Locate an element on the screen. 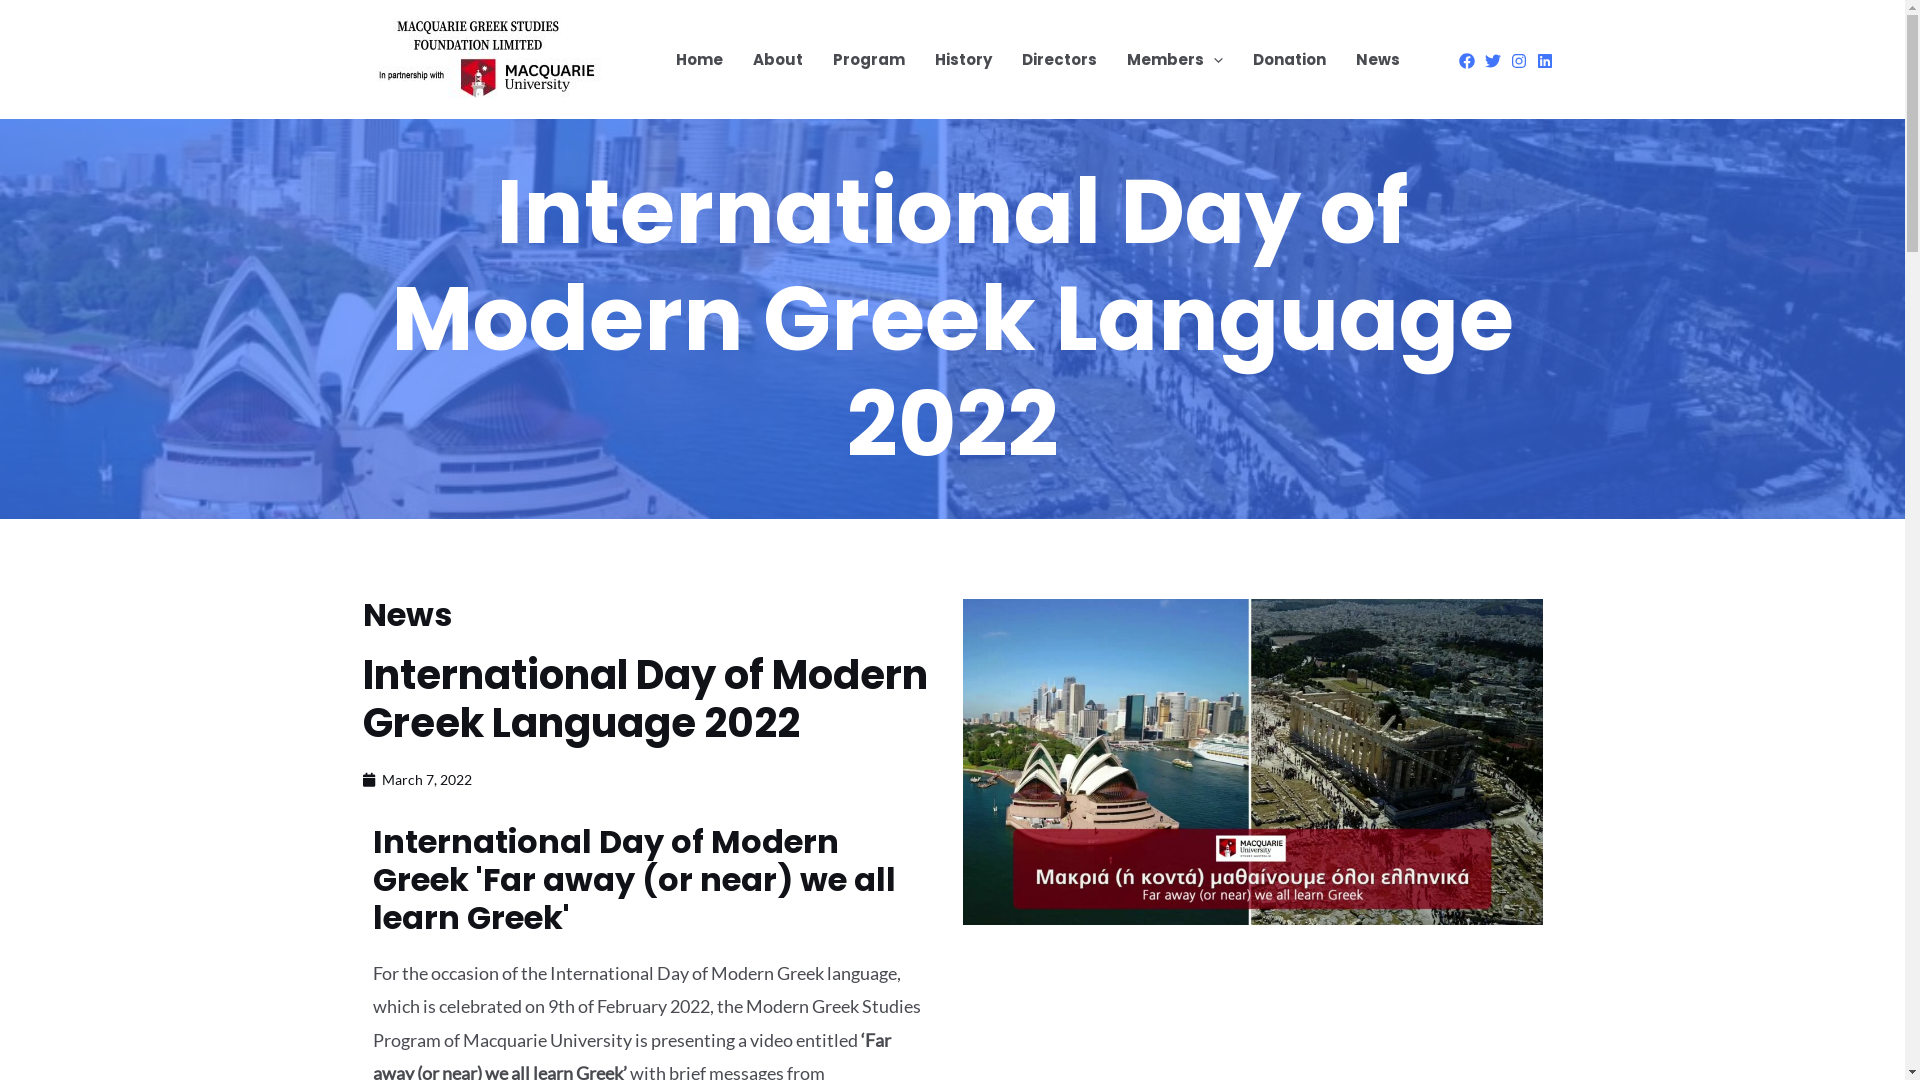 This screenshot has width=1920, height=1080. Members is located at coordinates (1175, 60).